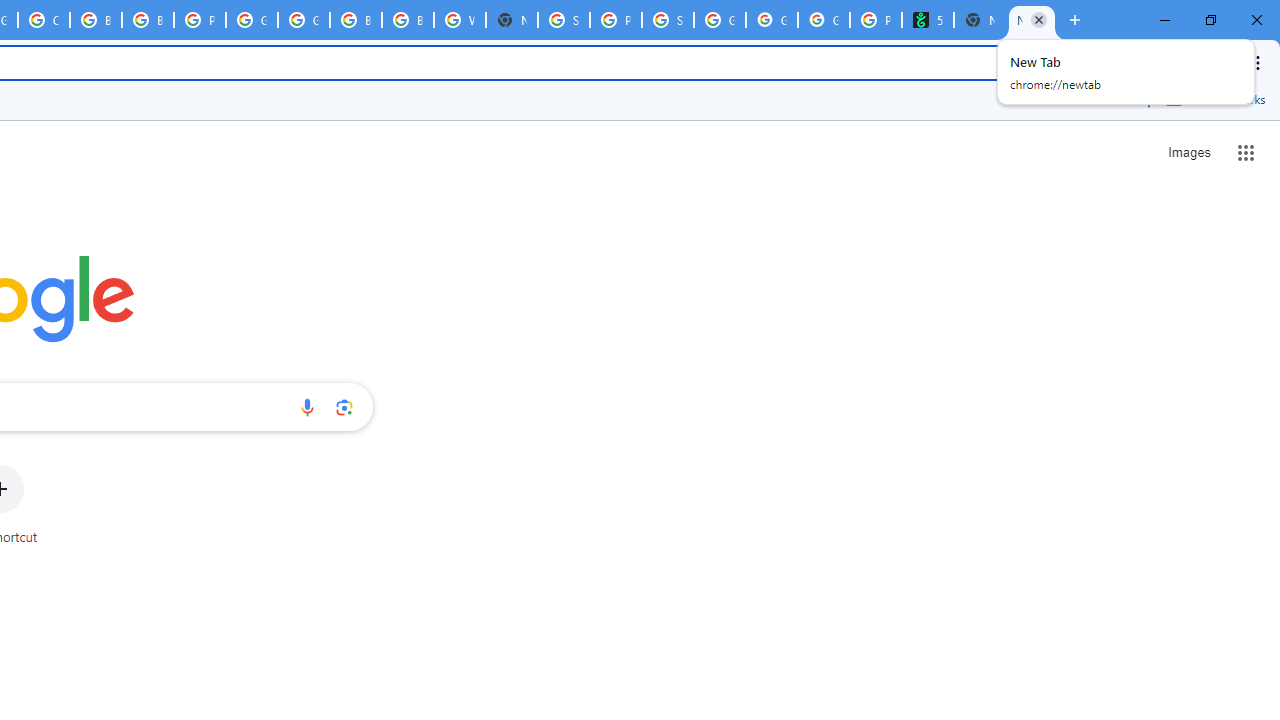 The width and height of the screenshot is (1280, 720). I want to click on Google Cloud Platform, so click(252, 20).